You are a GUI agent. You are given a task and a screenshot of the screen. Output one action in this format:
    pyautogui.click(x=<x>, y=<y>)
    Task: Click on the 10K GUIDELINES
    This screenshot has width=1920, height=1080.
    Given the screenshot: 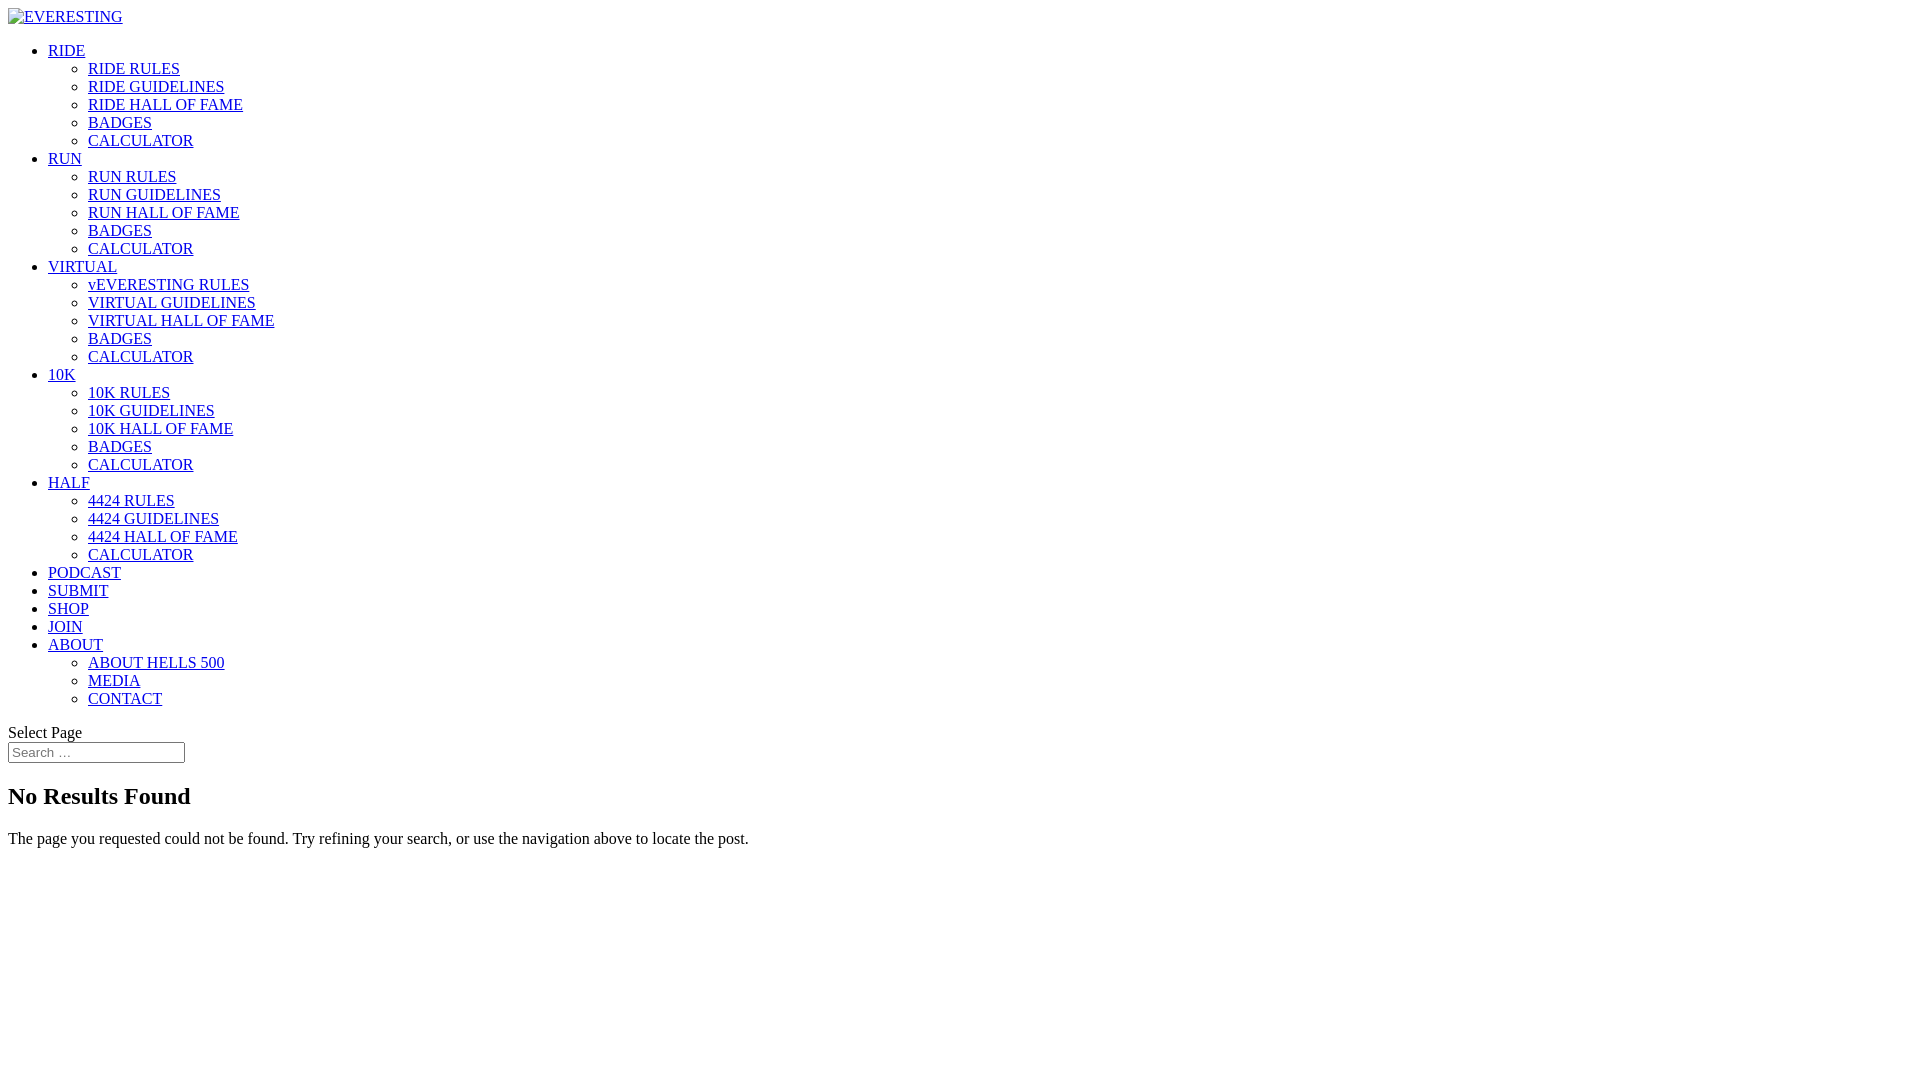 What is the action you would take?
    pyautogui.click(x=152, y=410)
    